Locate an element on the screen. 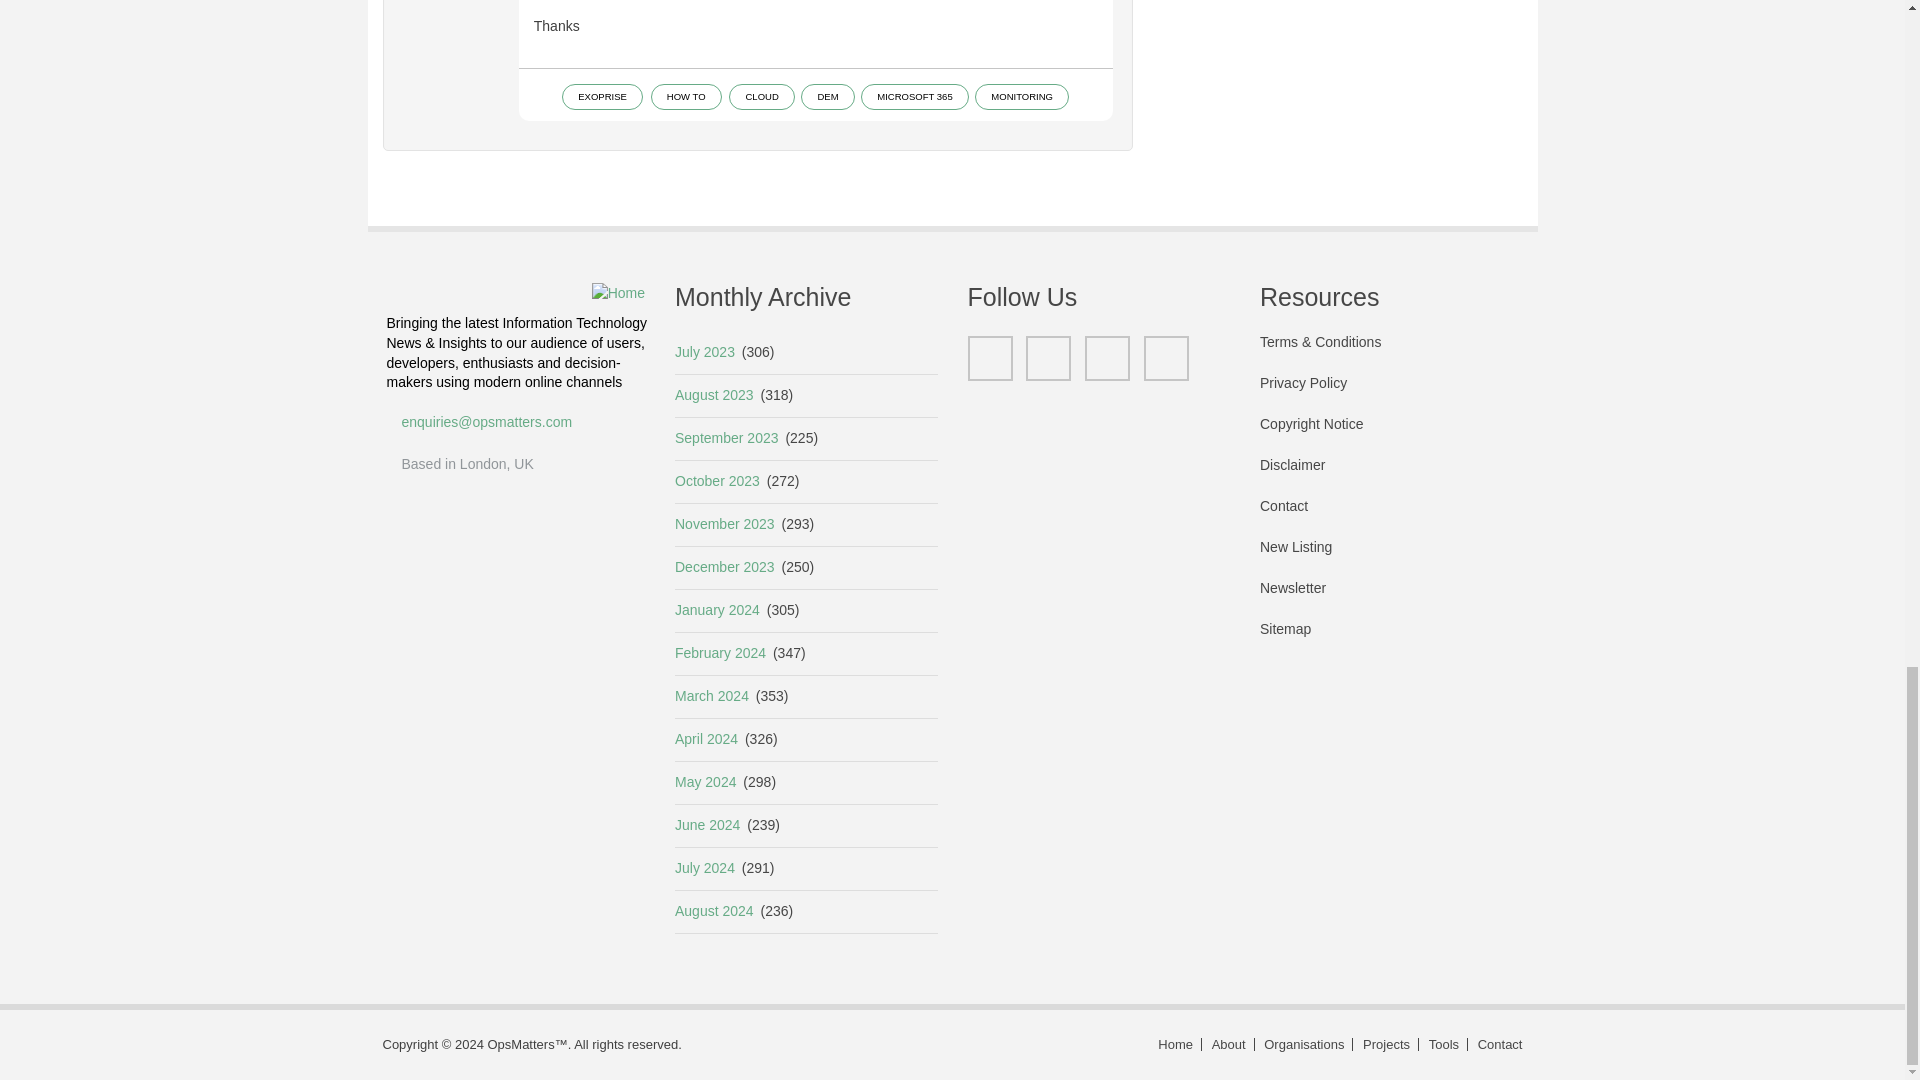 Image resolution: width=1920 pixels, height=1080 pixels. Takes you back to the homepage is located at coordinates (1176, 1044).